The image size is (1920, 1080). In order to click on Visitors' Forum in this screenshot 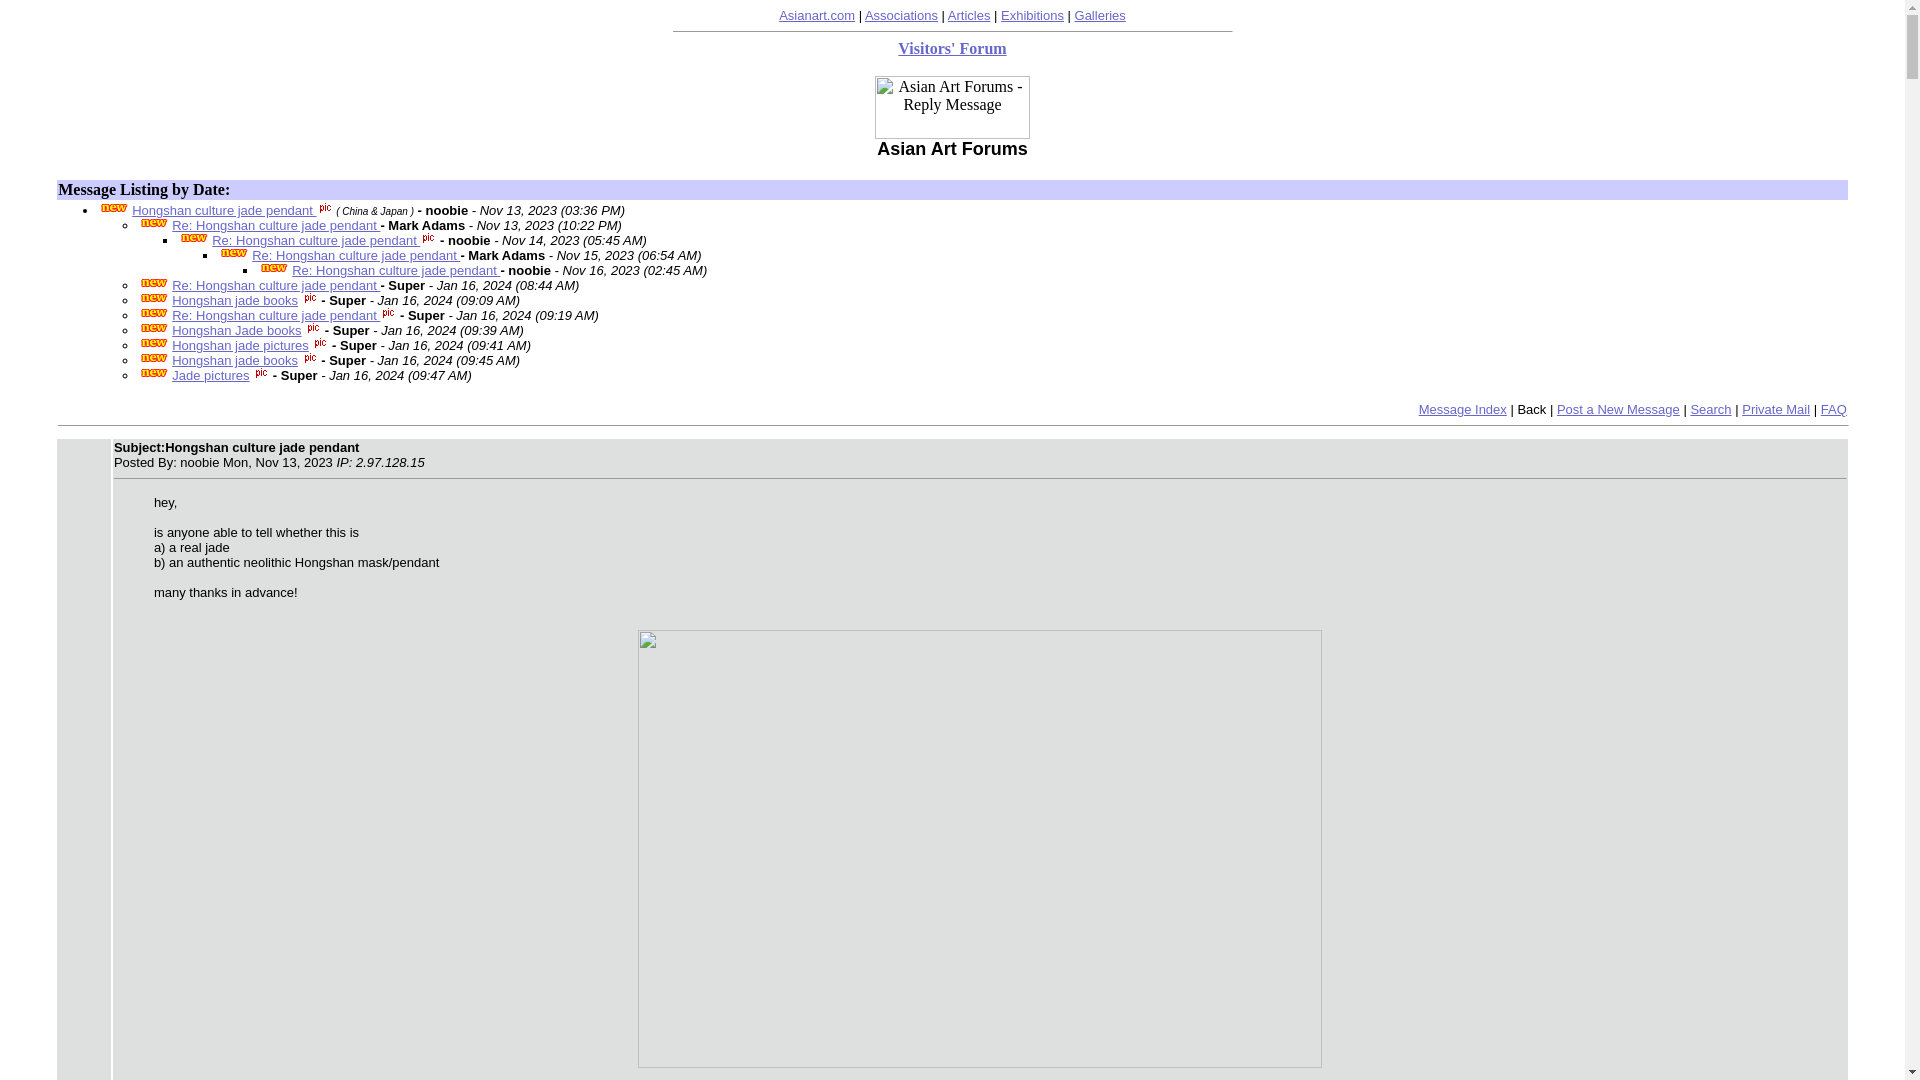, I will do `click(952, 48)`.